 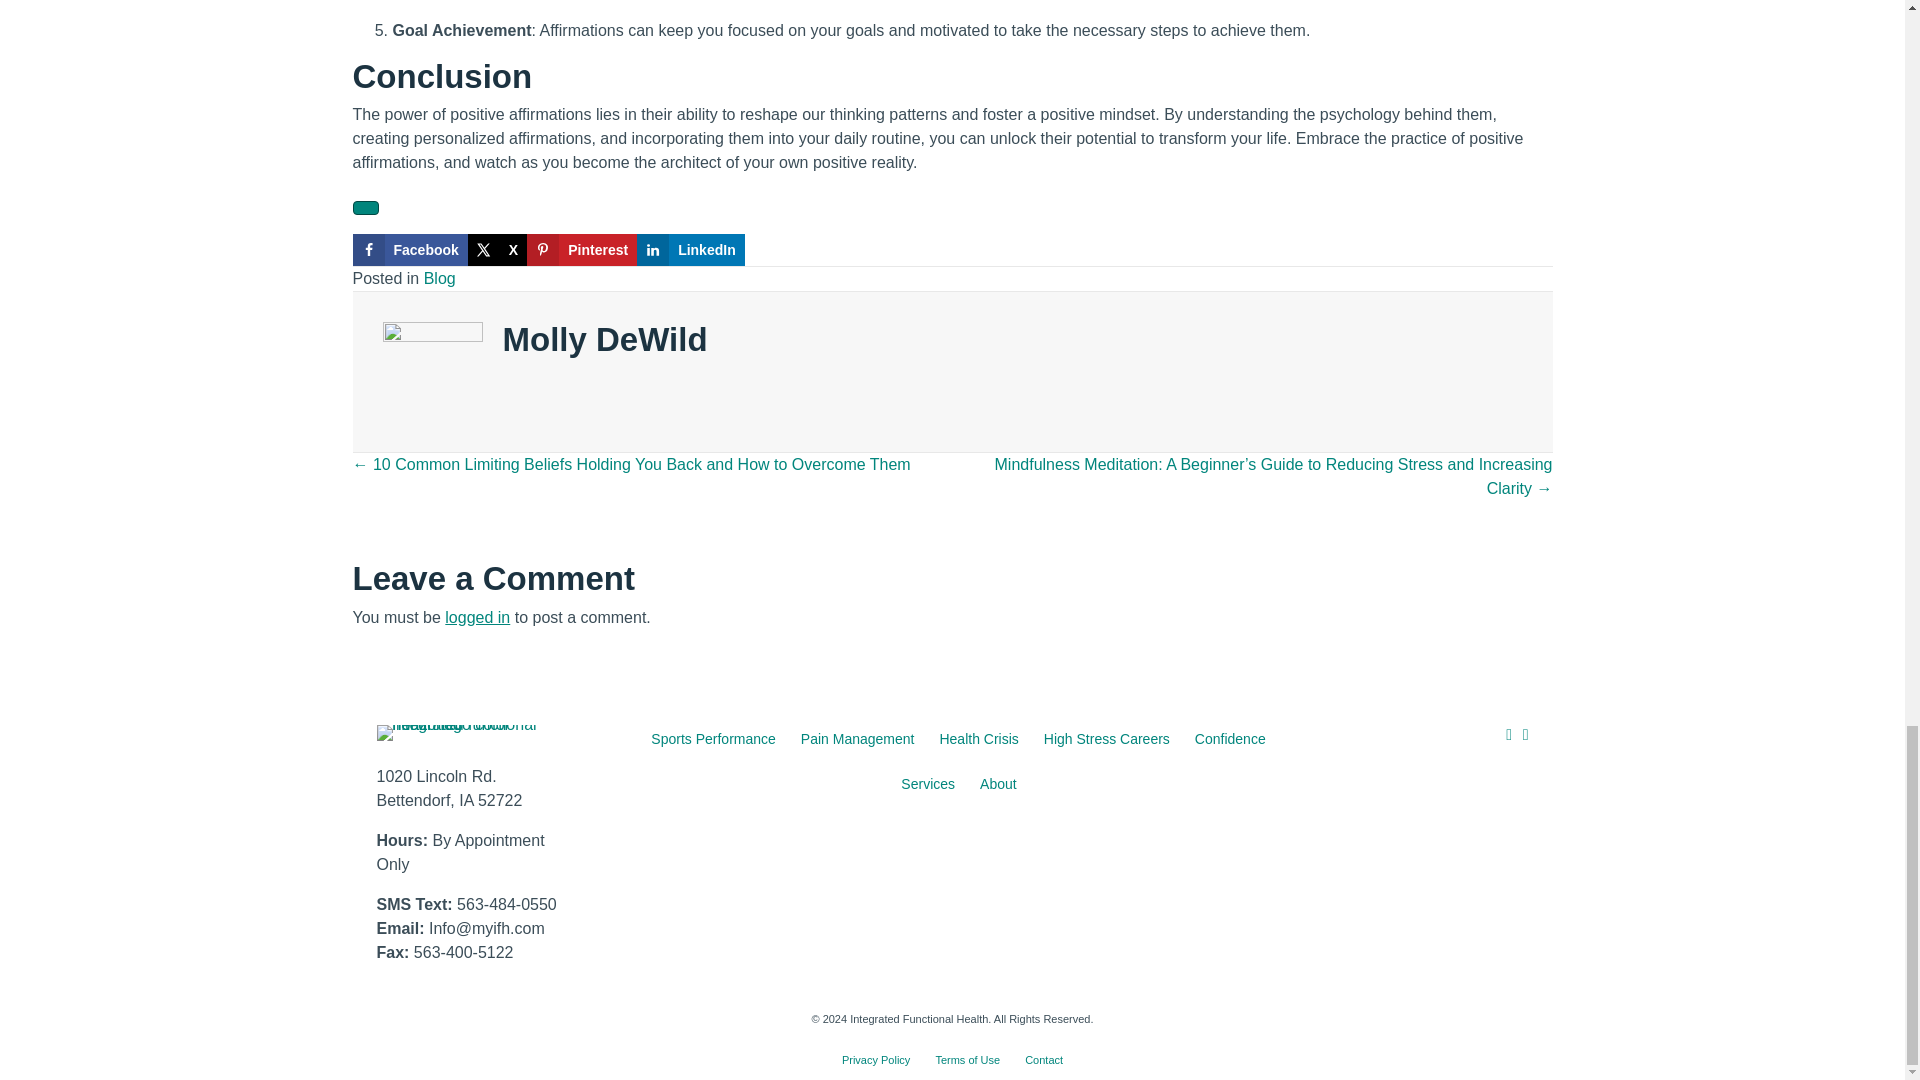 I want to click on Save to Pinterest, so click(x=582, y=250).